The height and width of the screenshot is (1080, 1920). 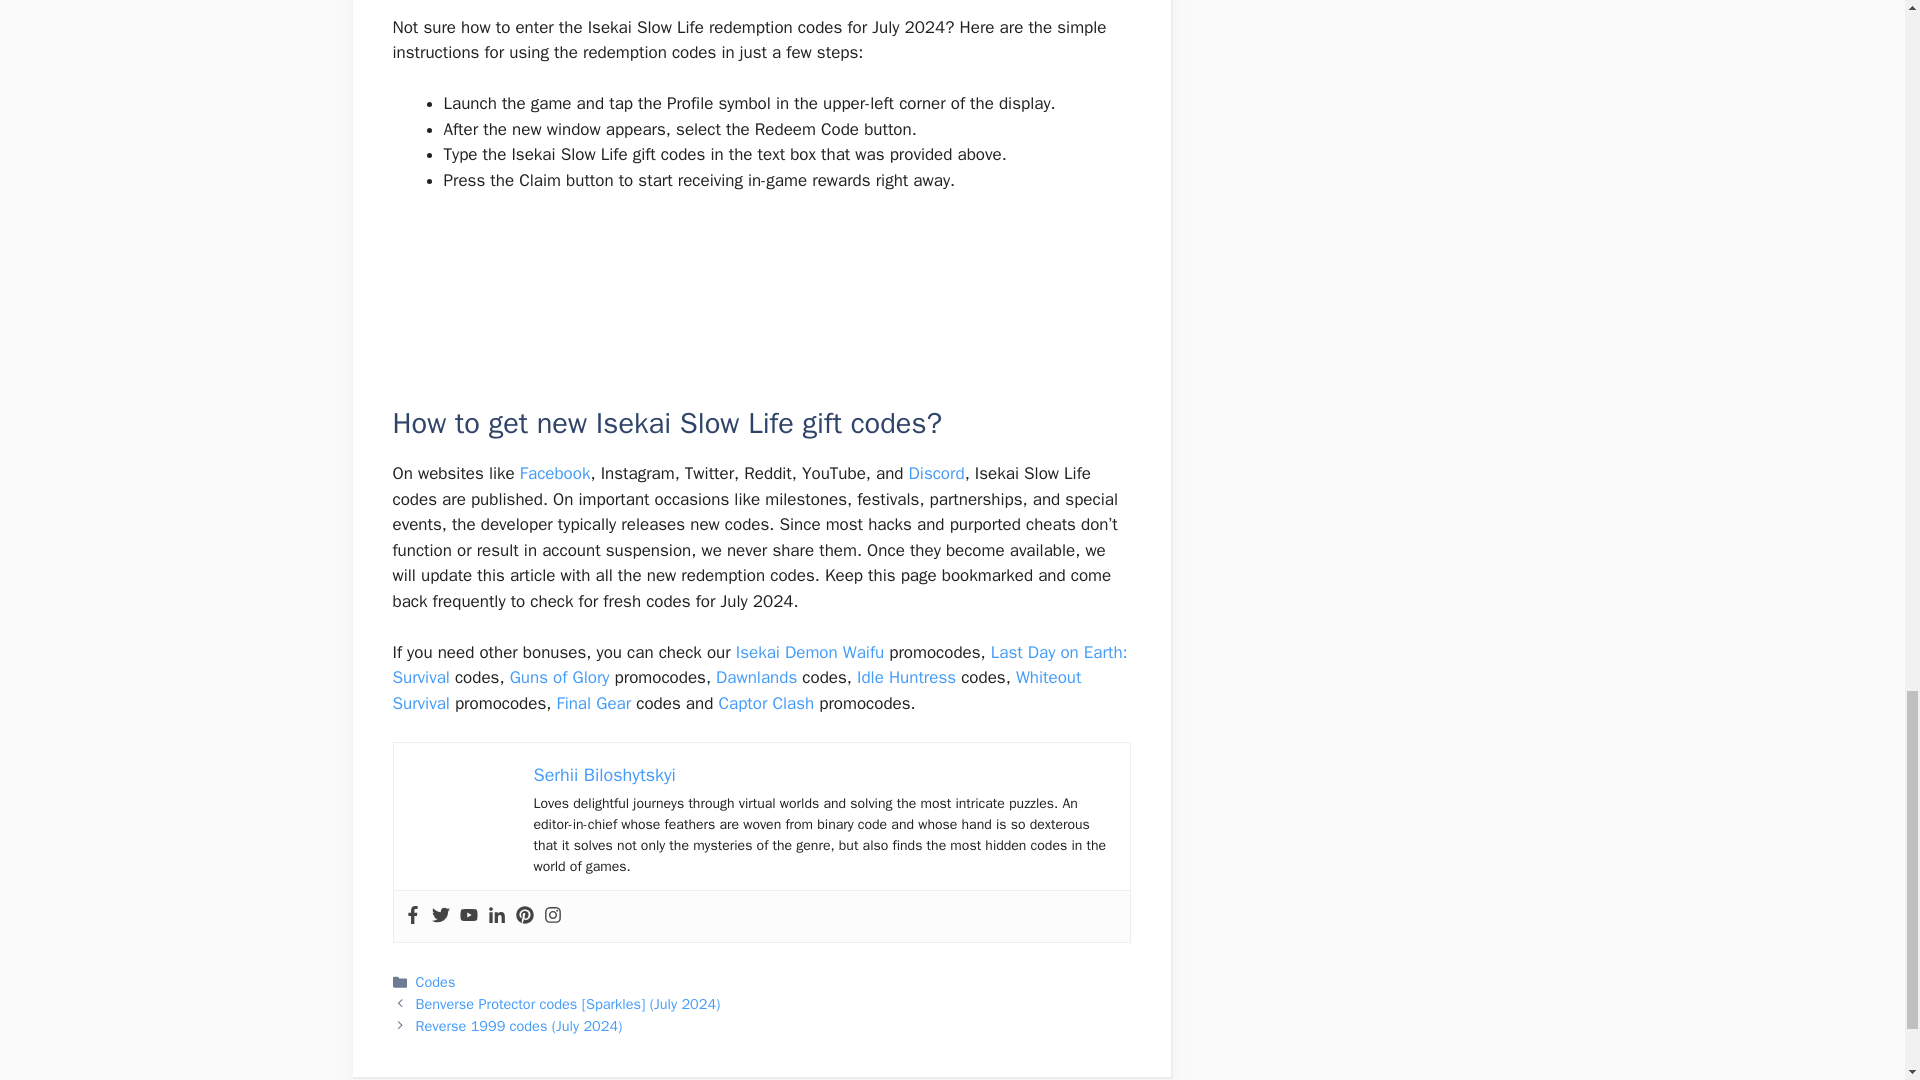 What do you see at coordinates (560, 677) in the screenshot?
I see `Guns of Glory` at bounding box center [560, 677].